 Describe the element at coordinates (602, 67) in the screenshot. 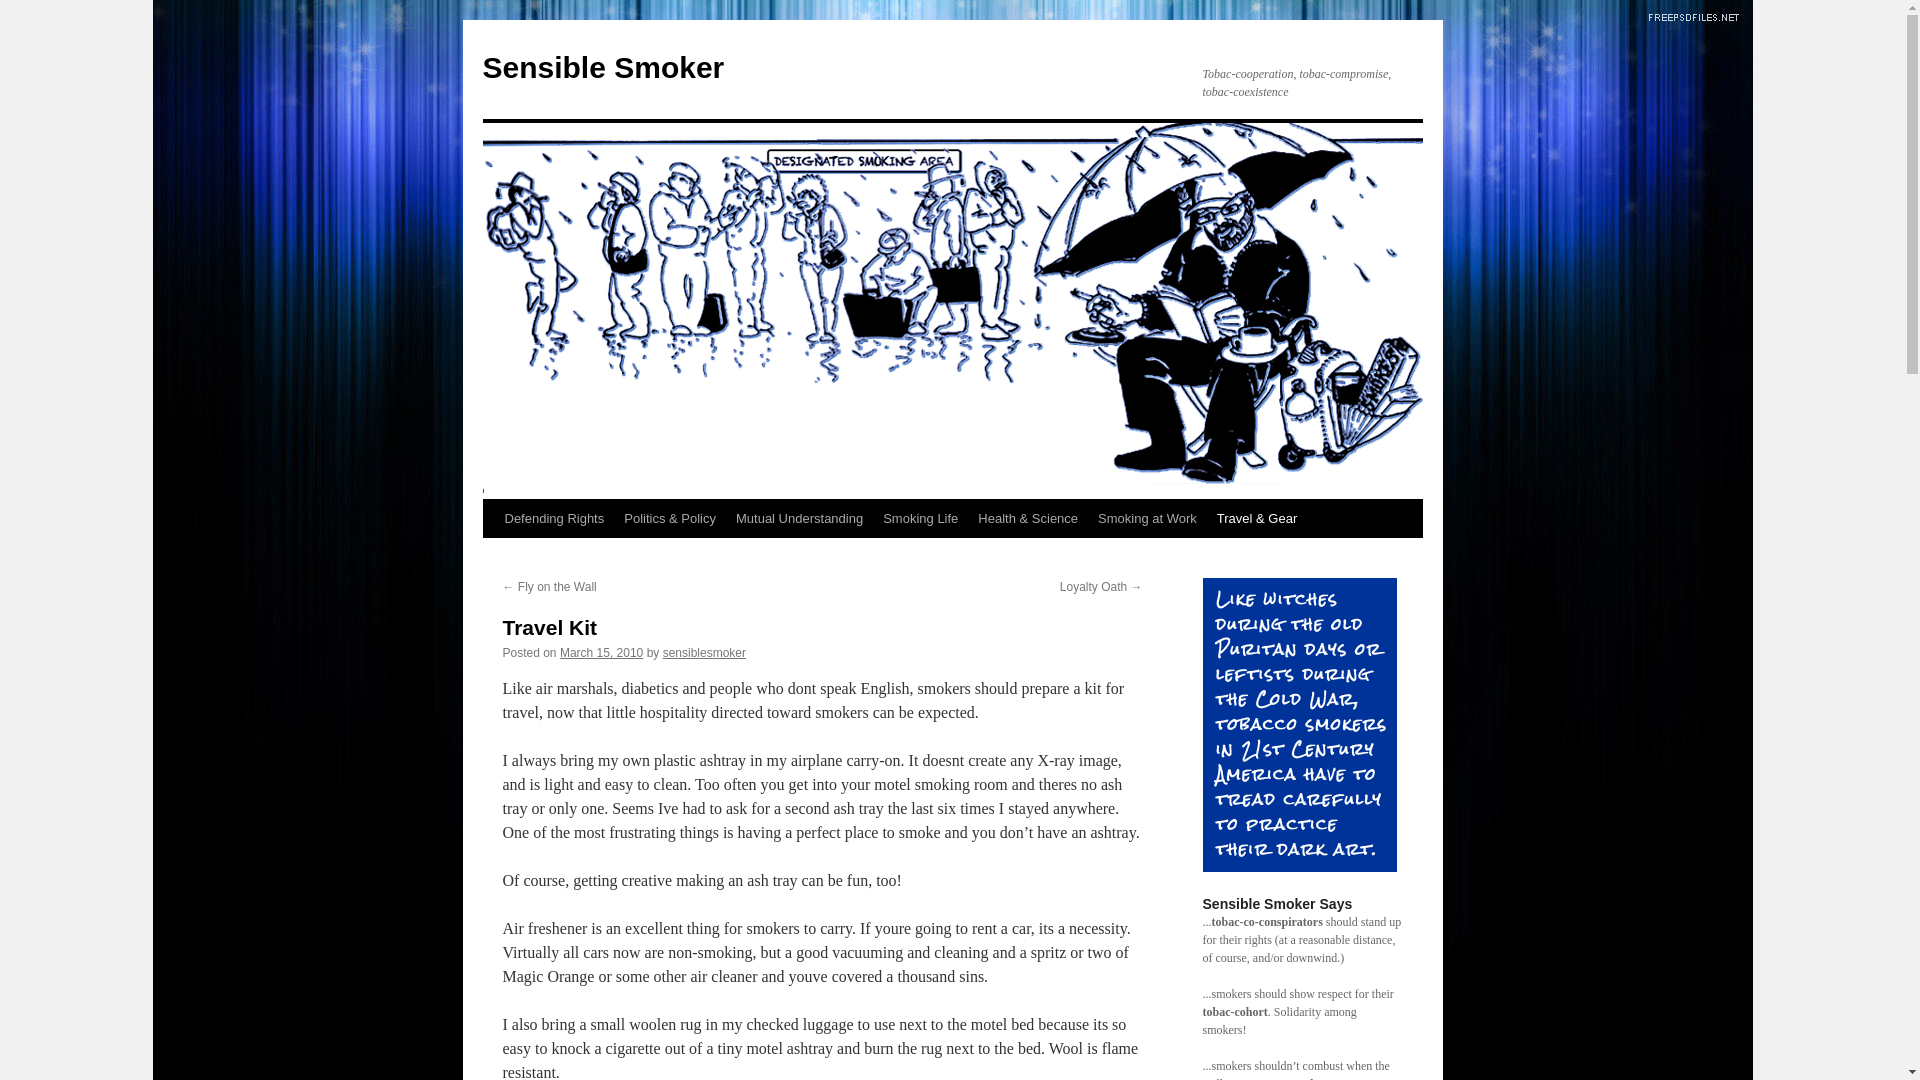

I see `Sensible Smoker` at that location.